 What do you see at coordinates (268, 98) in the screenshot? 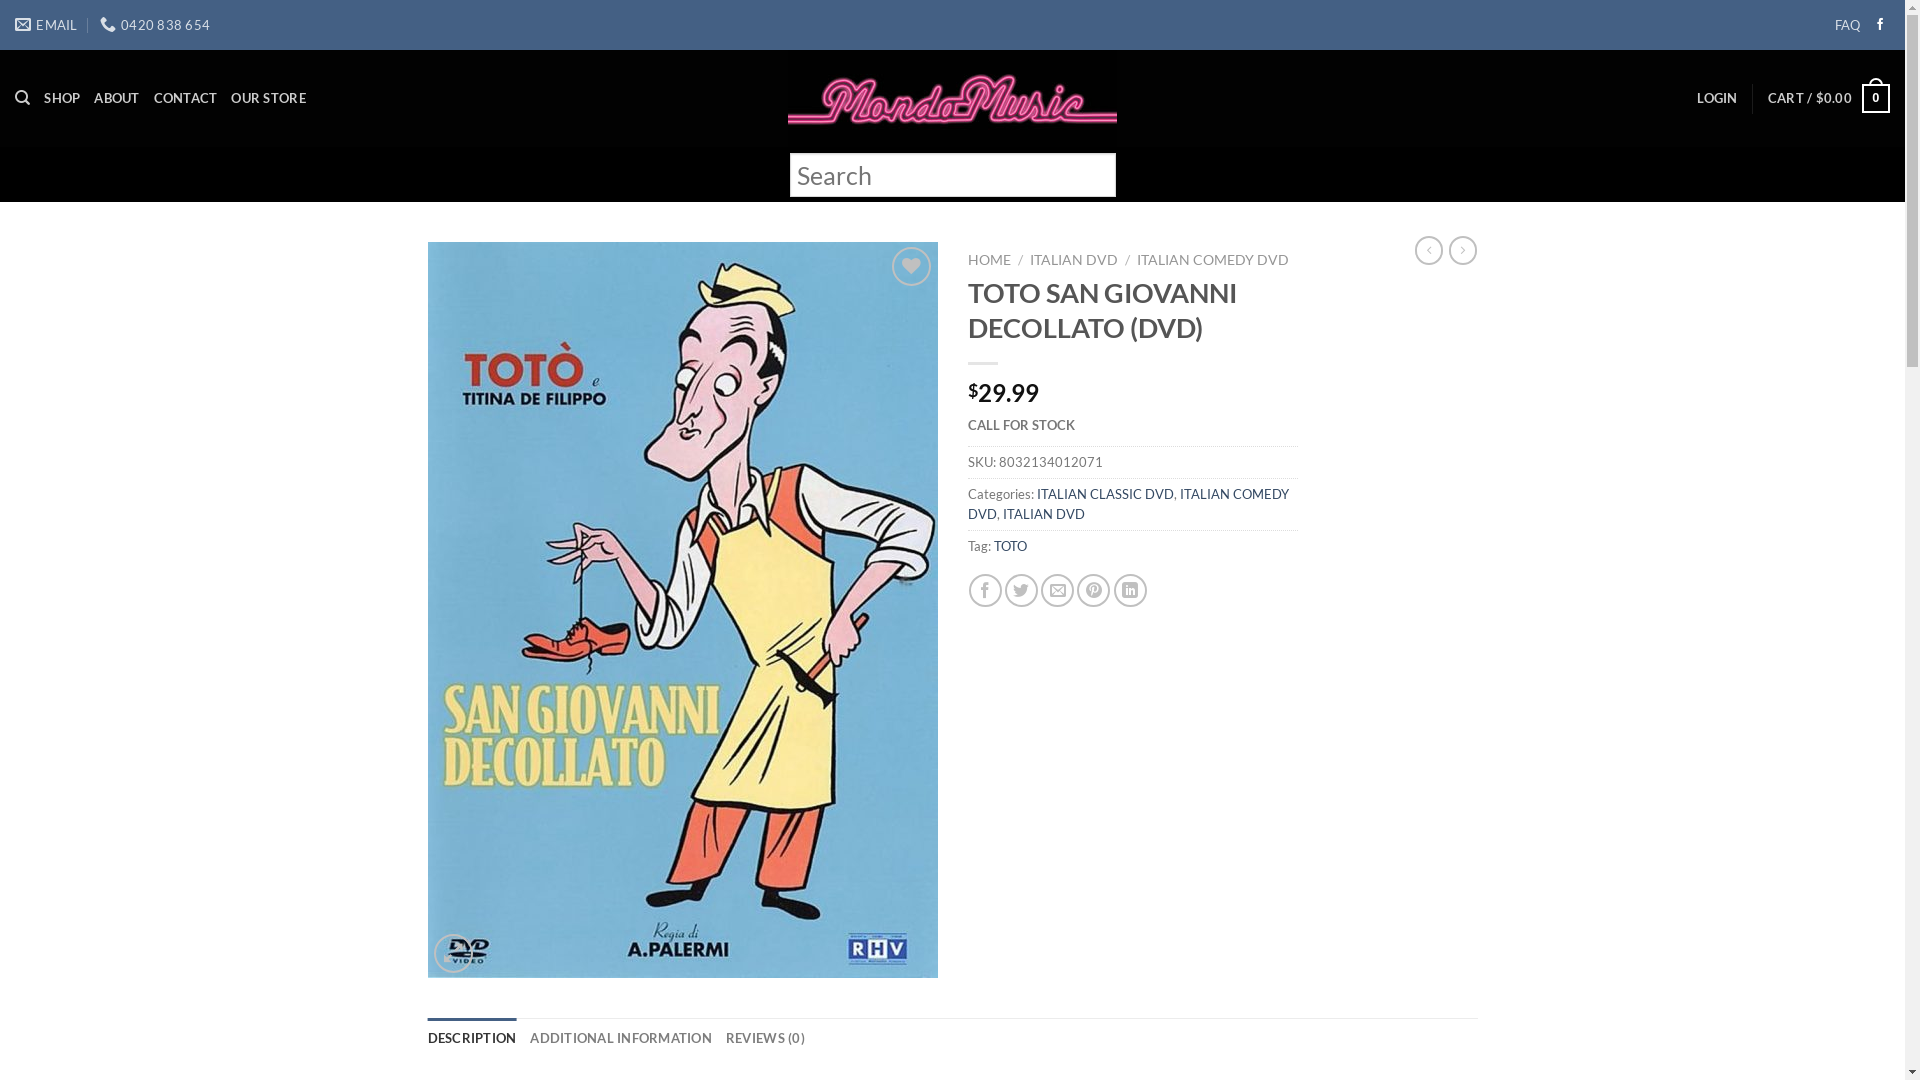
I see `OUR STORE` at bounding box center [268, 98].